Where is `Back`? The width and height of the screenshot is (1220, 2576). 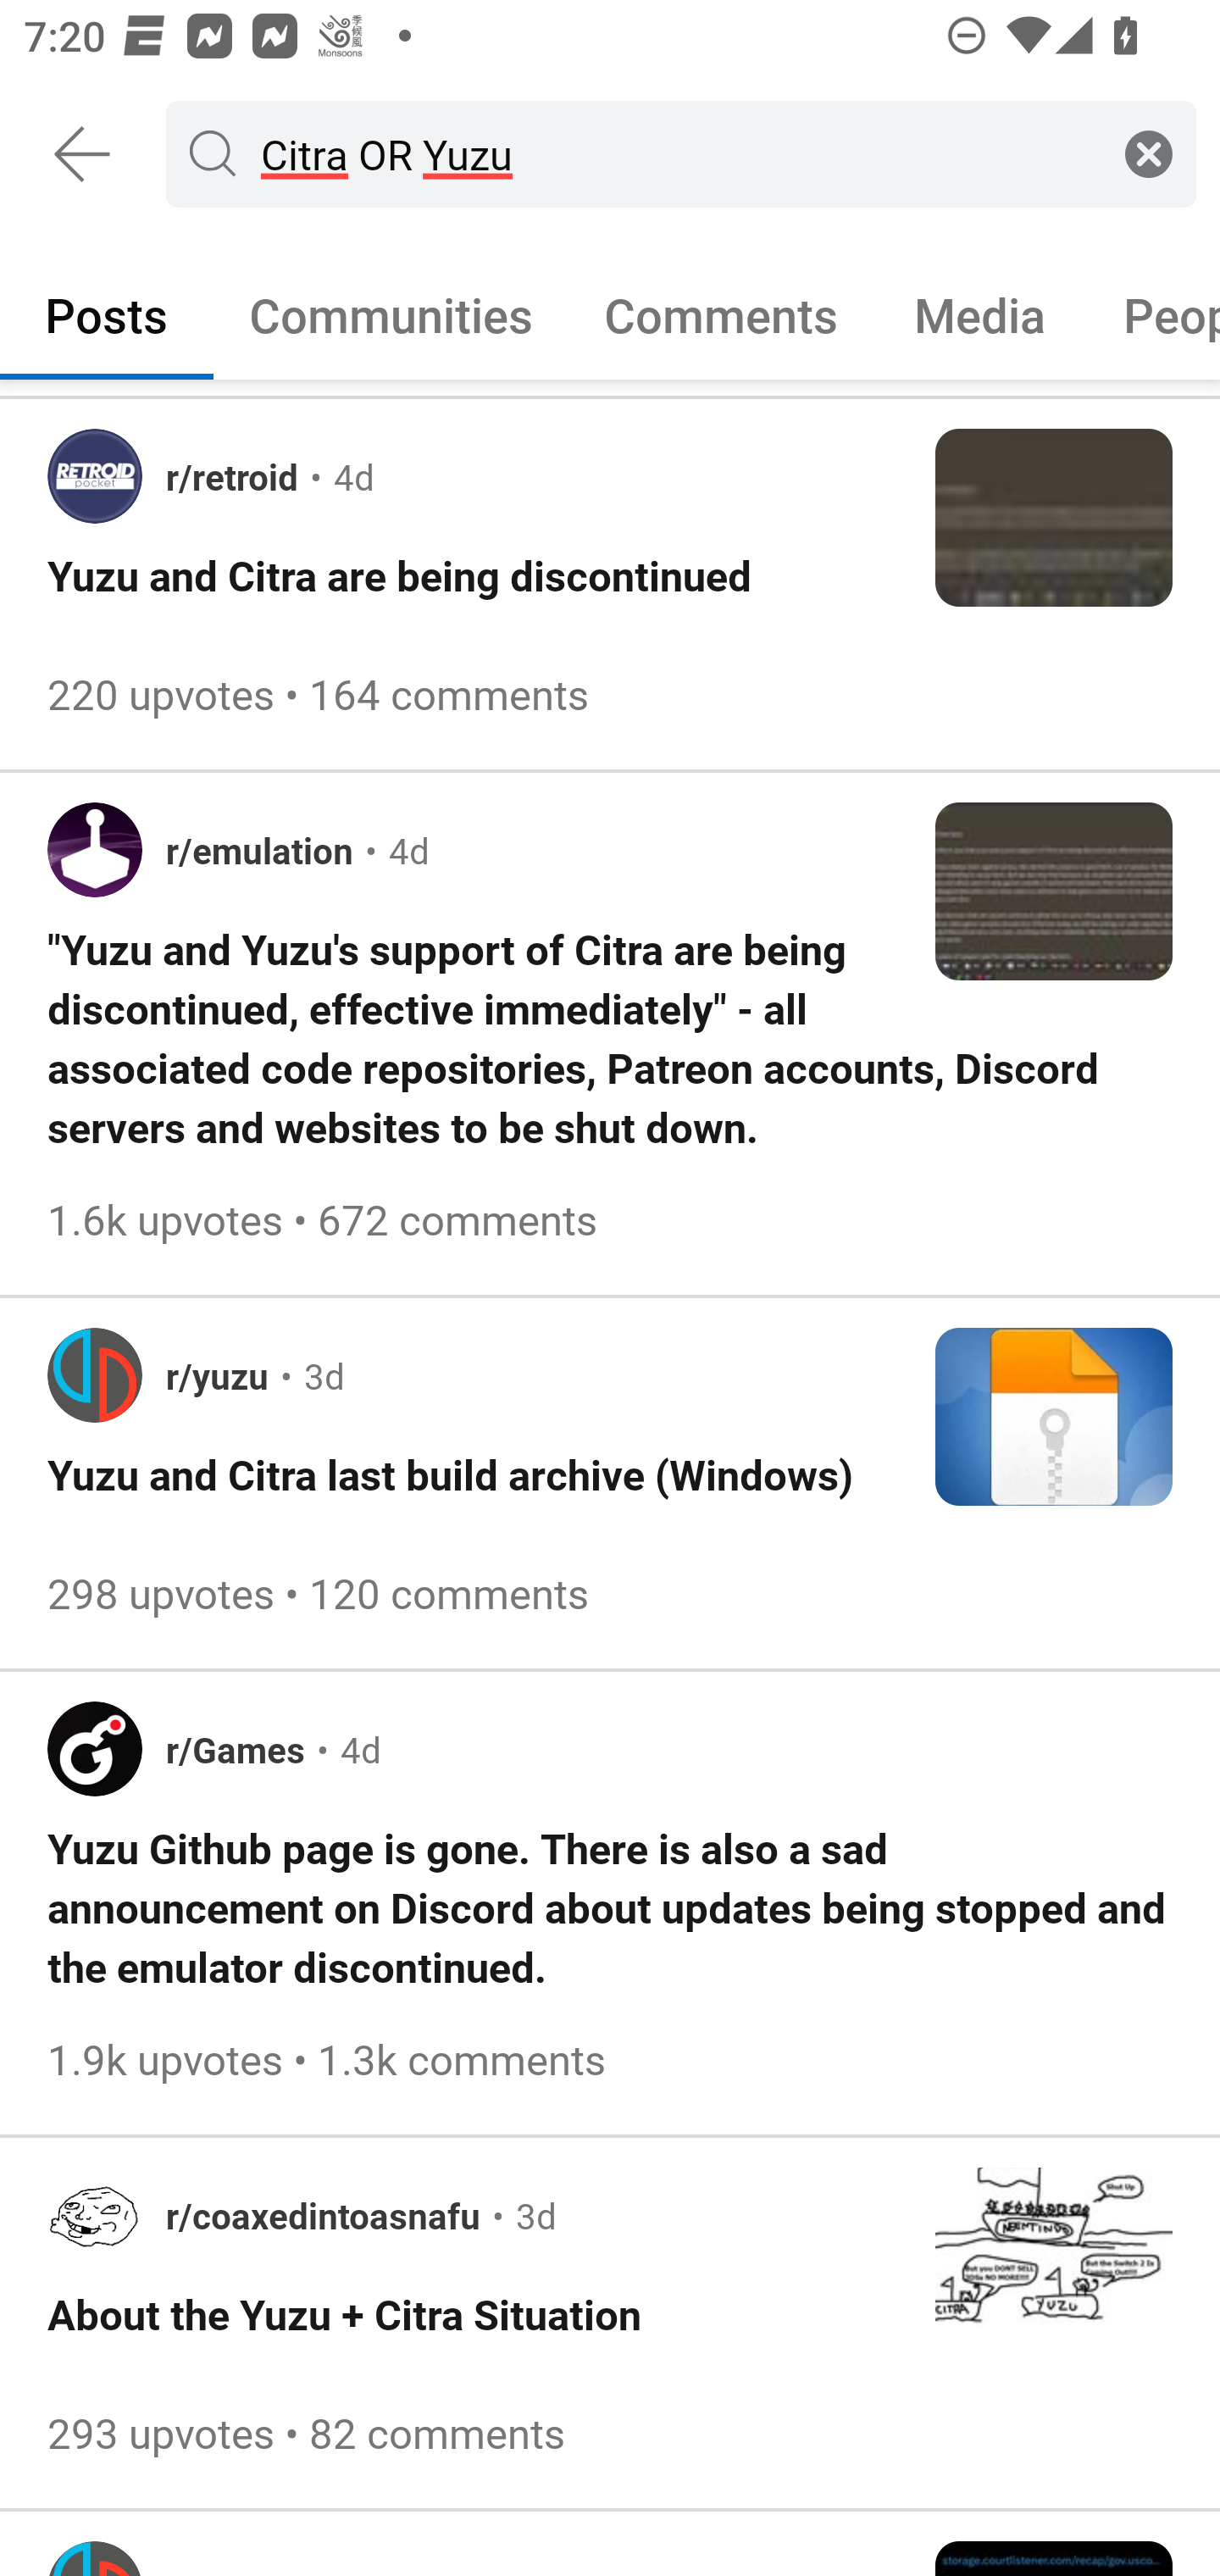 Back is located at coordinates (83, 154).